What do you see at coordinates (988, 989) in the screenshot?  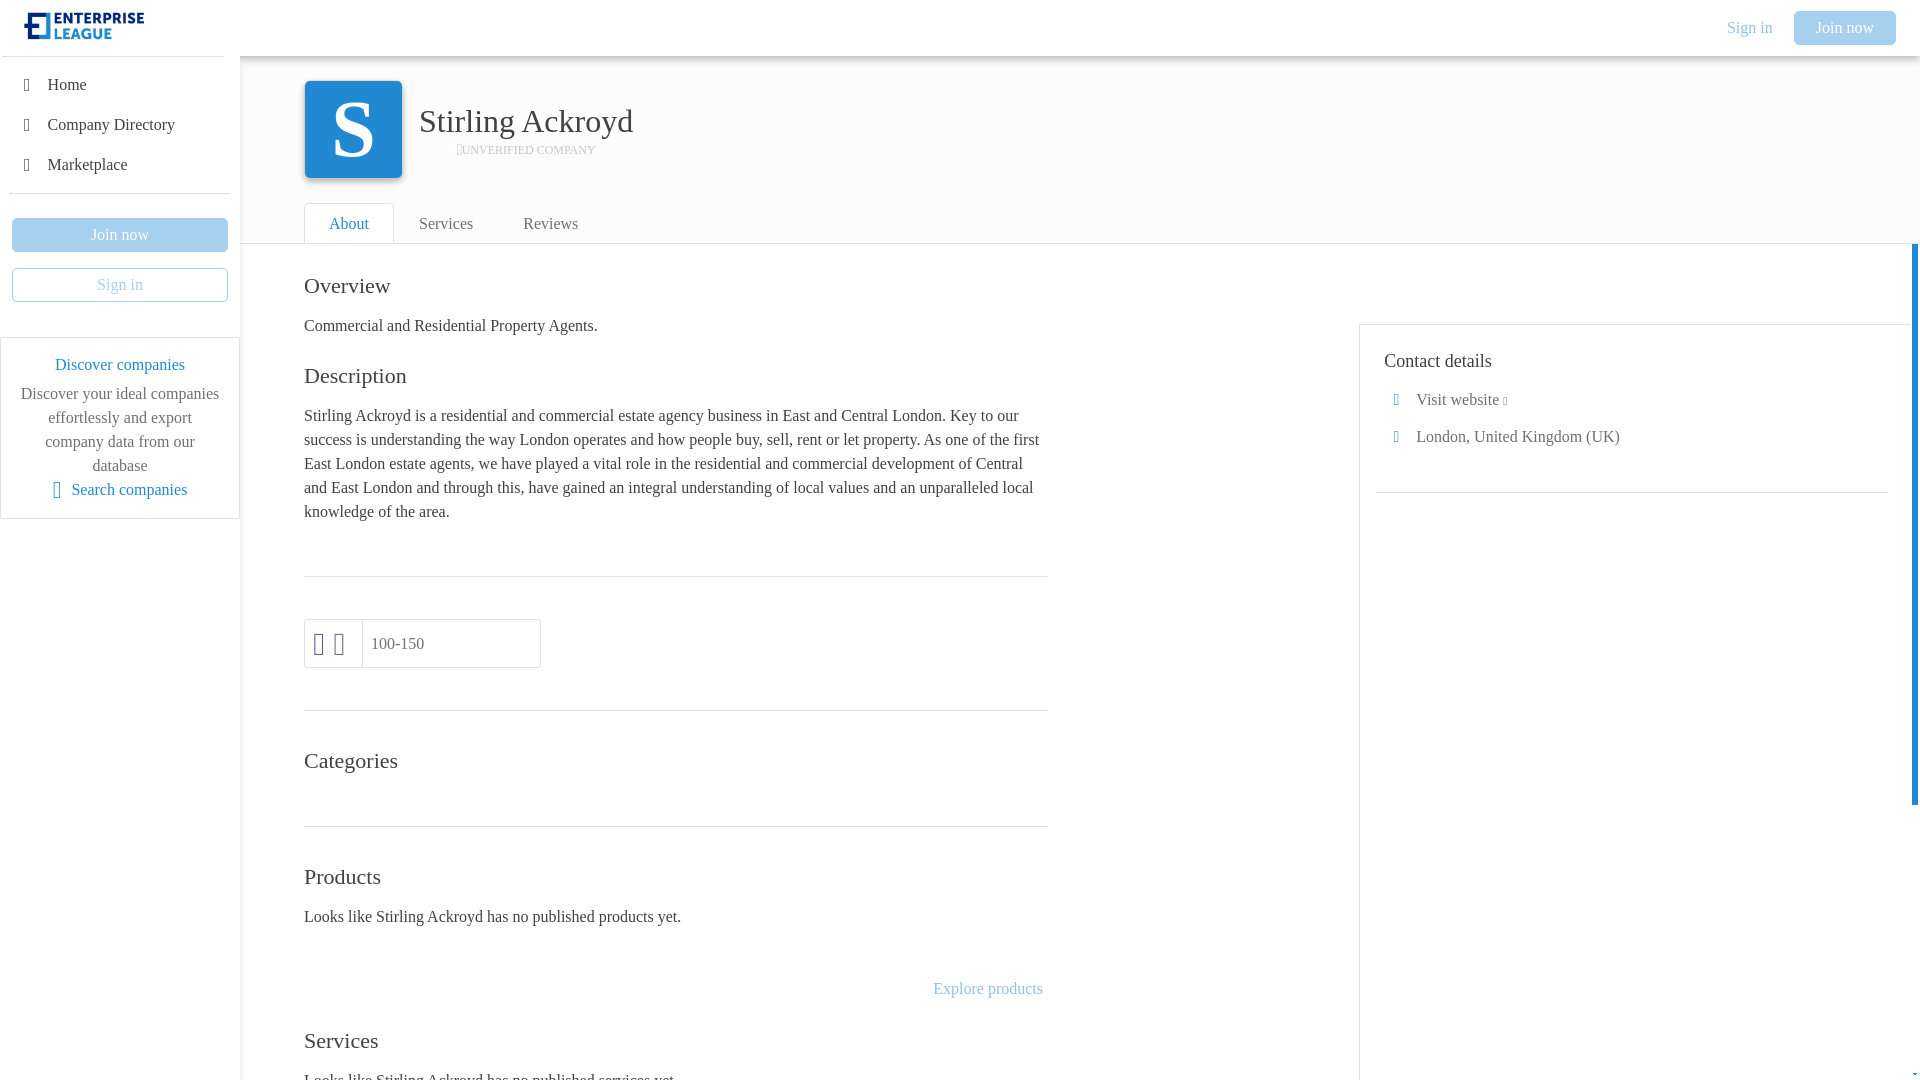 I see `Explore products` at bounding box center [988, 989].